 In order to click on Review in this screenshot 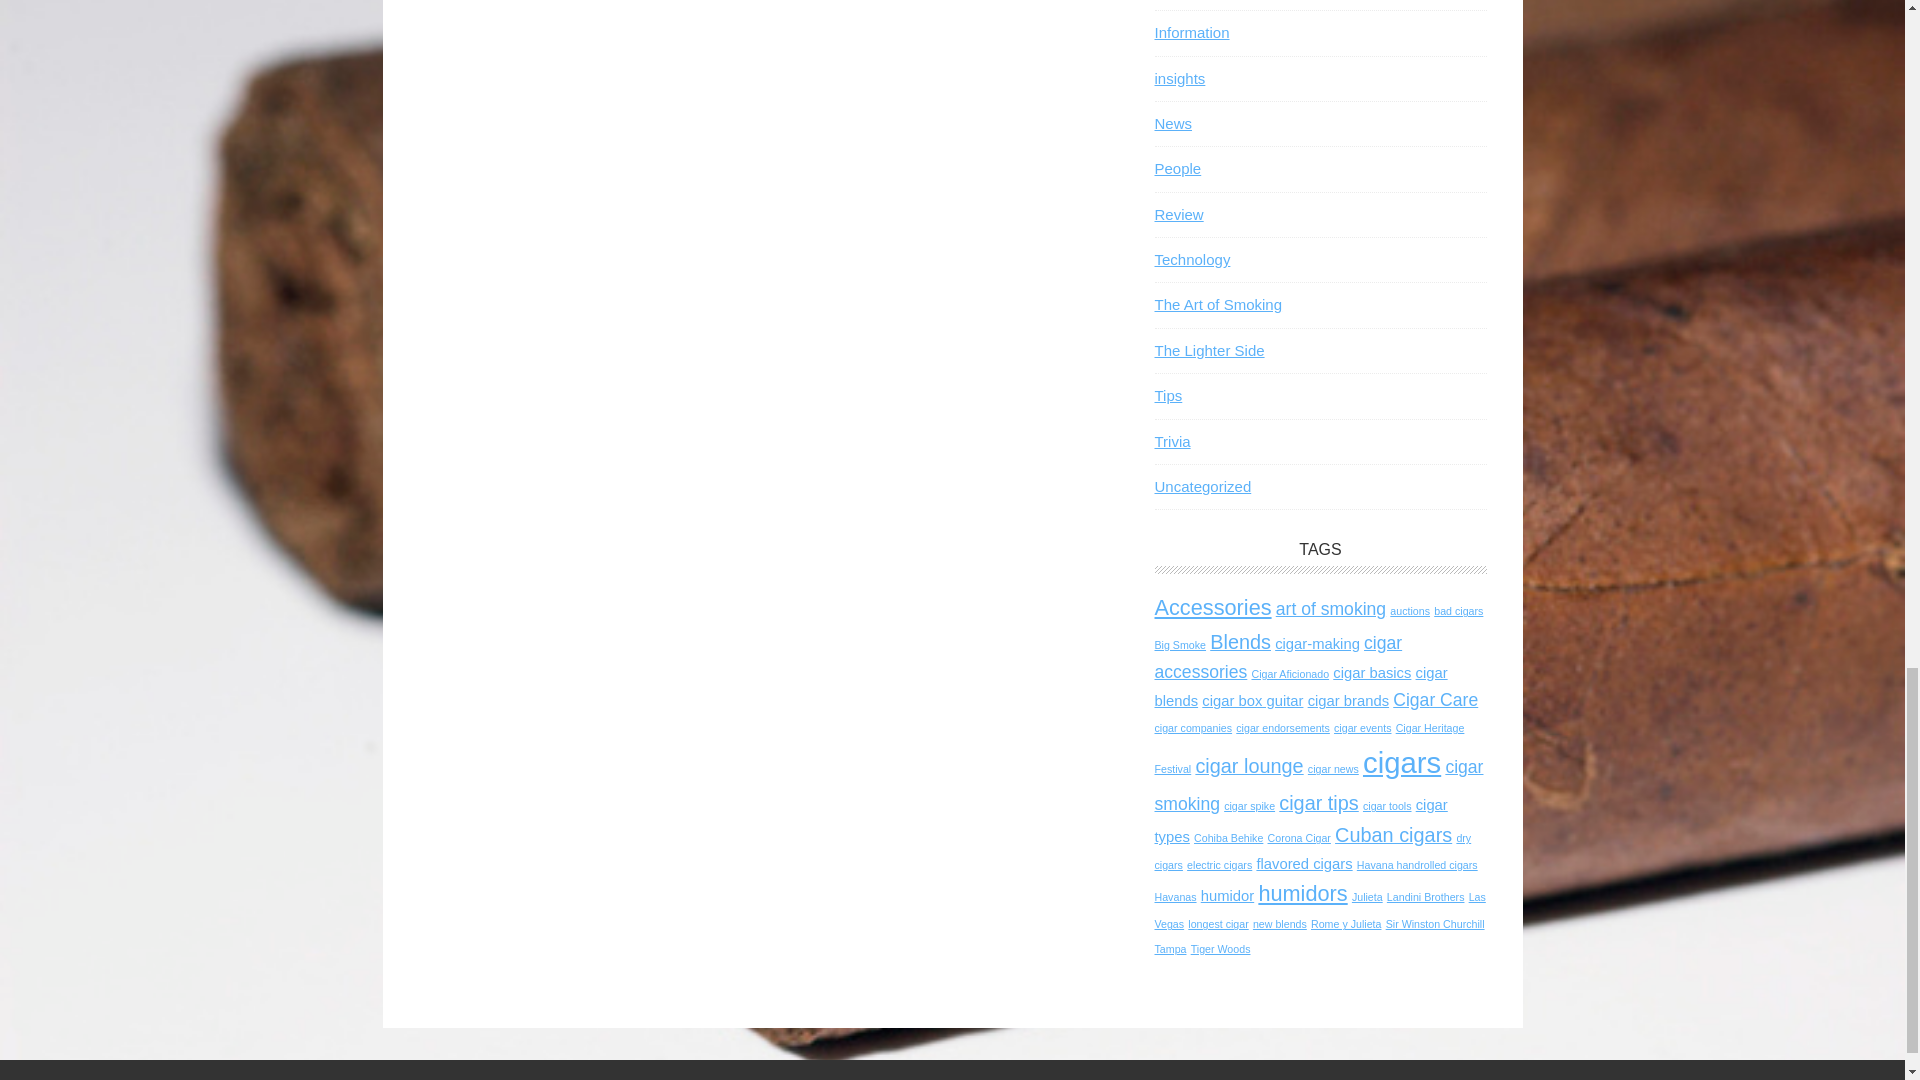, I will do `click(1178, 214)`.